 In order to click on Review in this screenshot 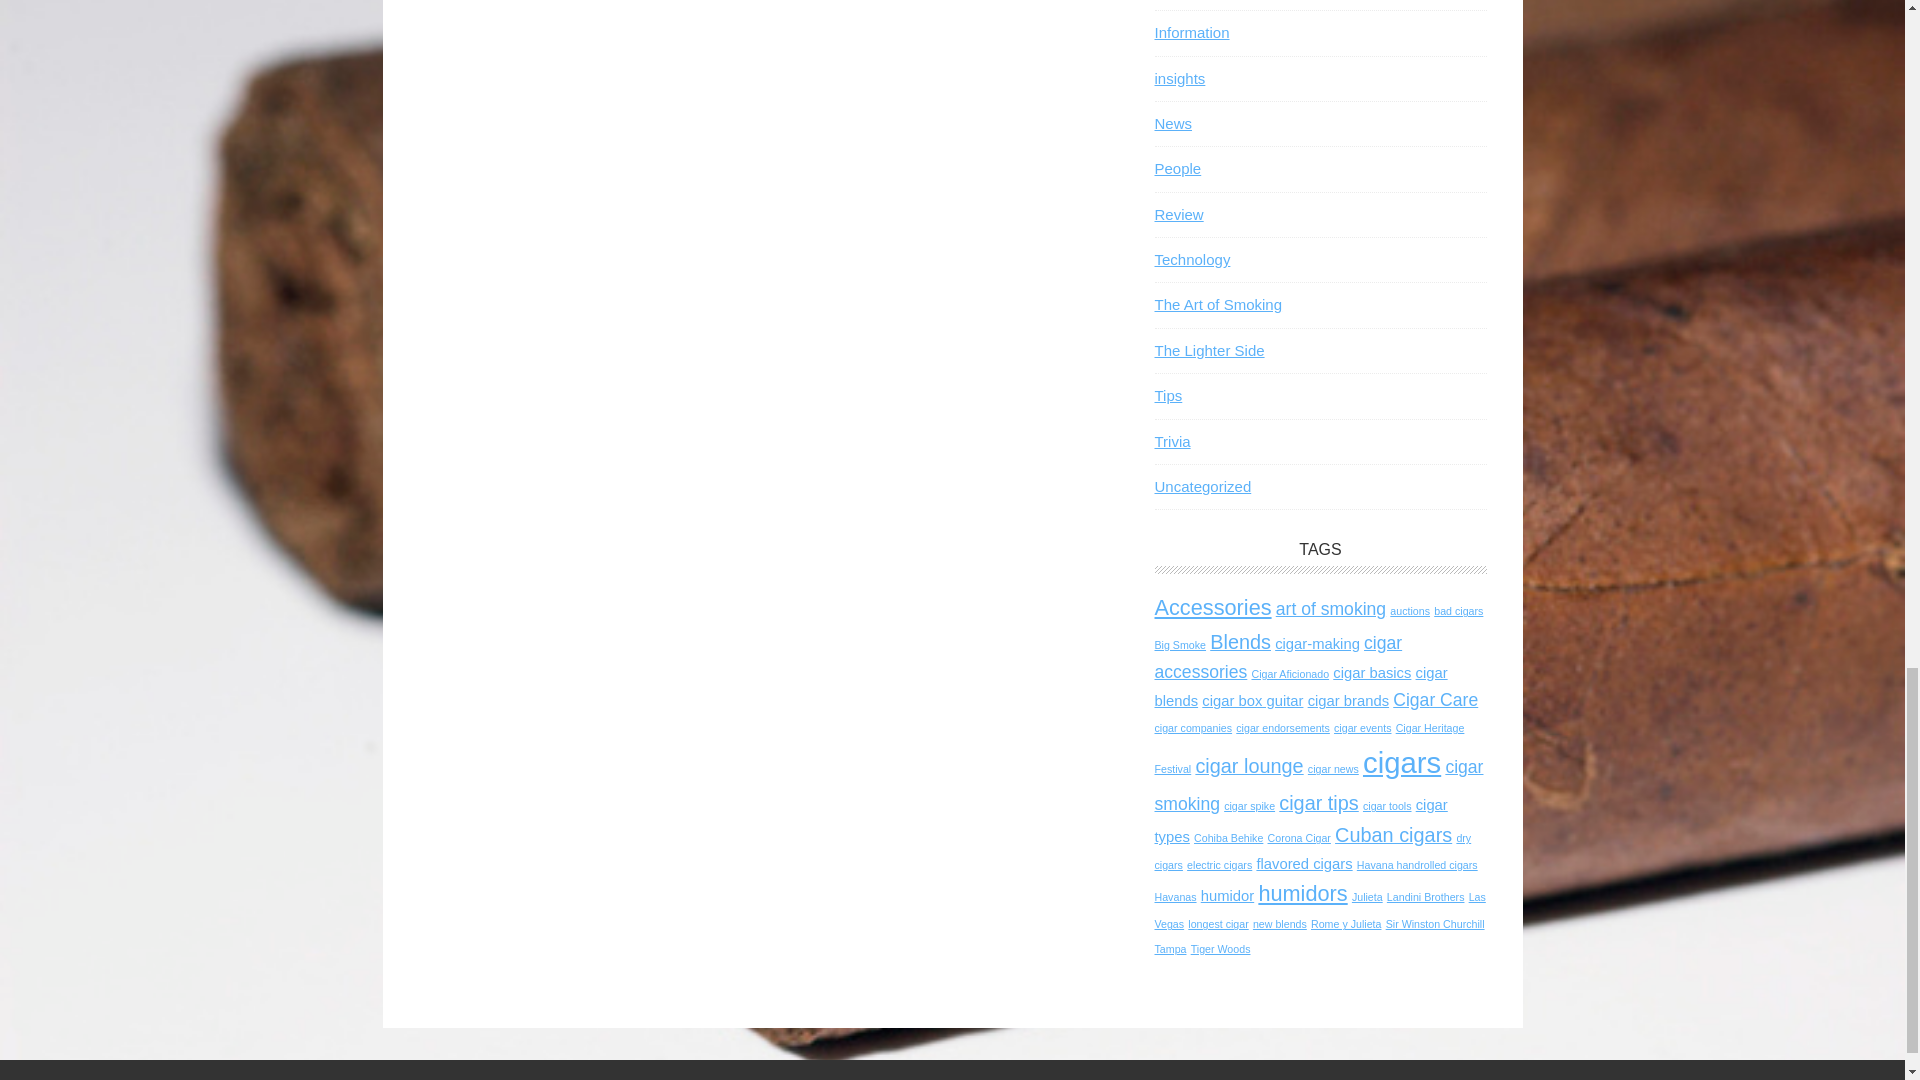, I will do `click(1178, 214)`.